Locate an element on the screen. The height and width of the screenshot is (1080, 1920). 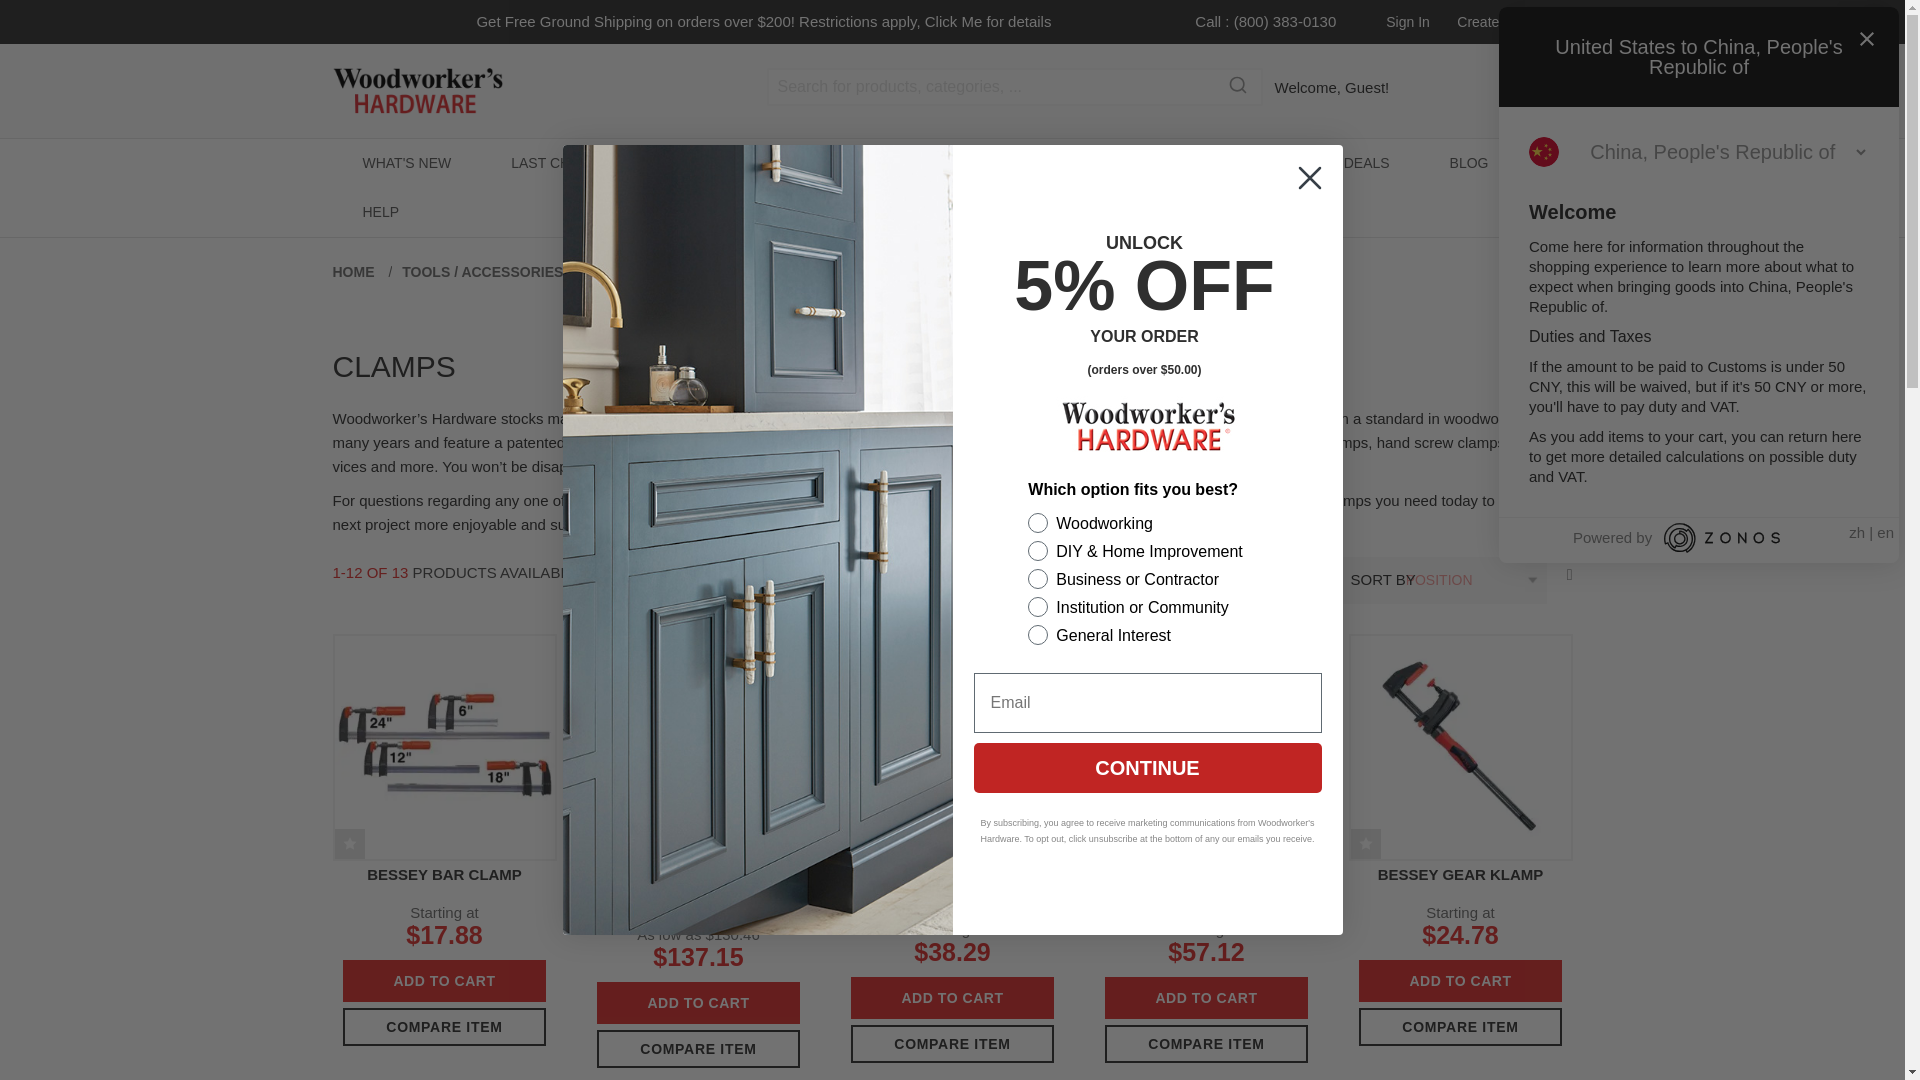
Create an Account is located at coordinates (1514, 22).